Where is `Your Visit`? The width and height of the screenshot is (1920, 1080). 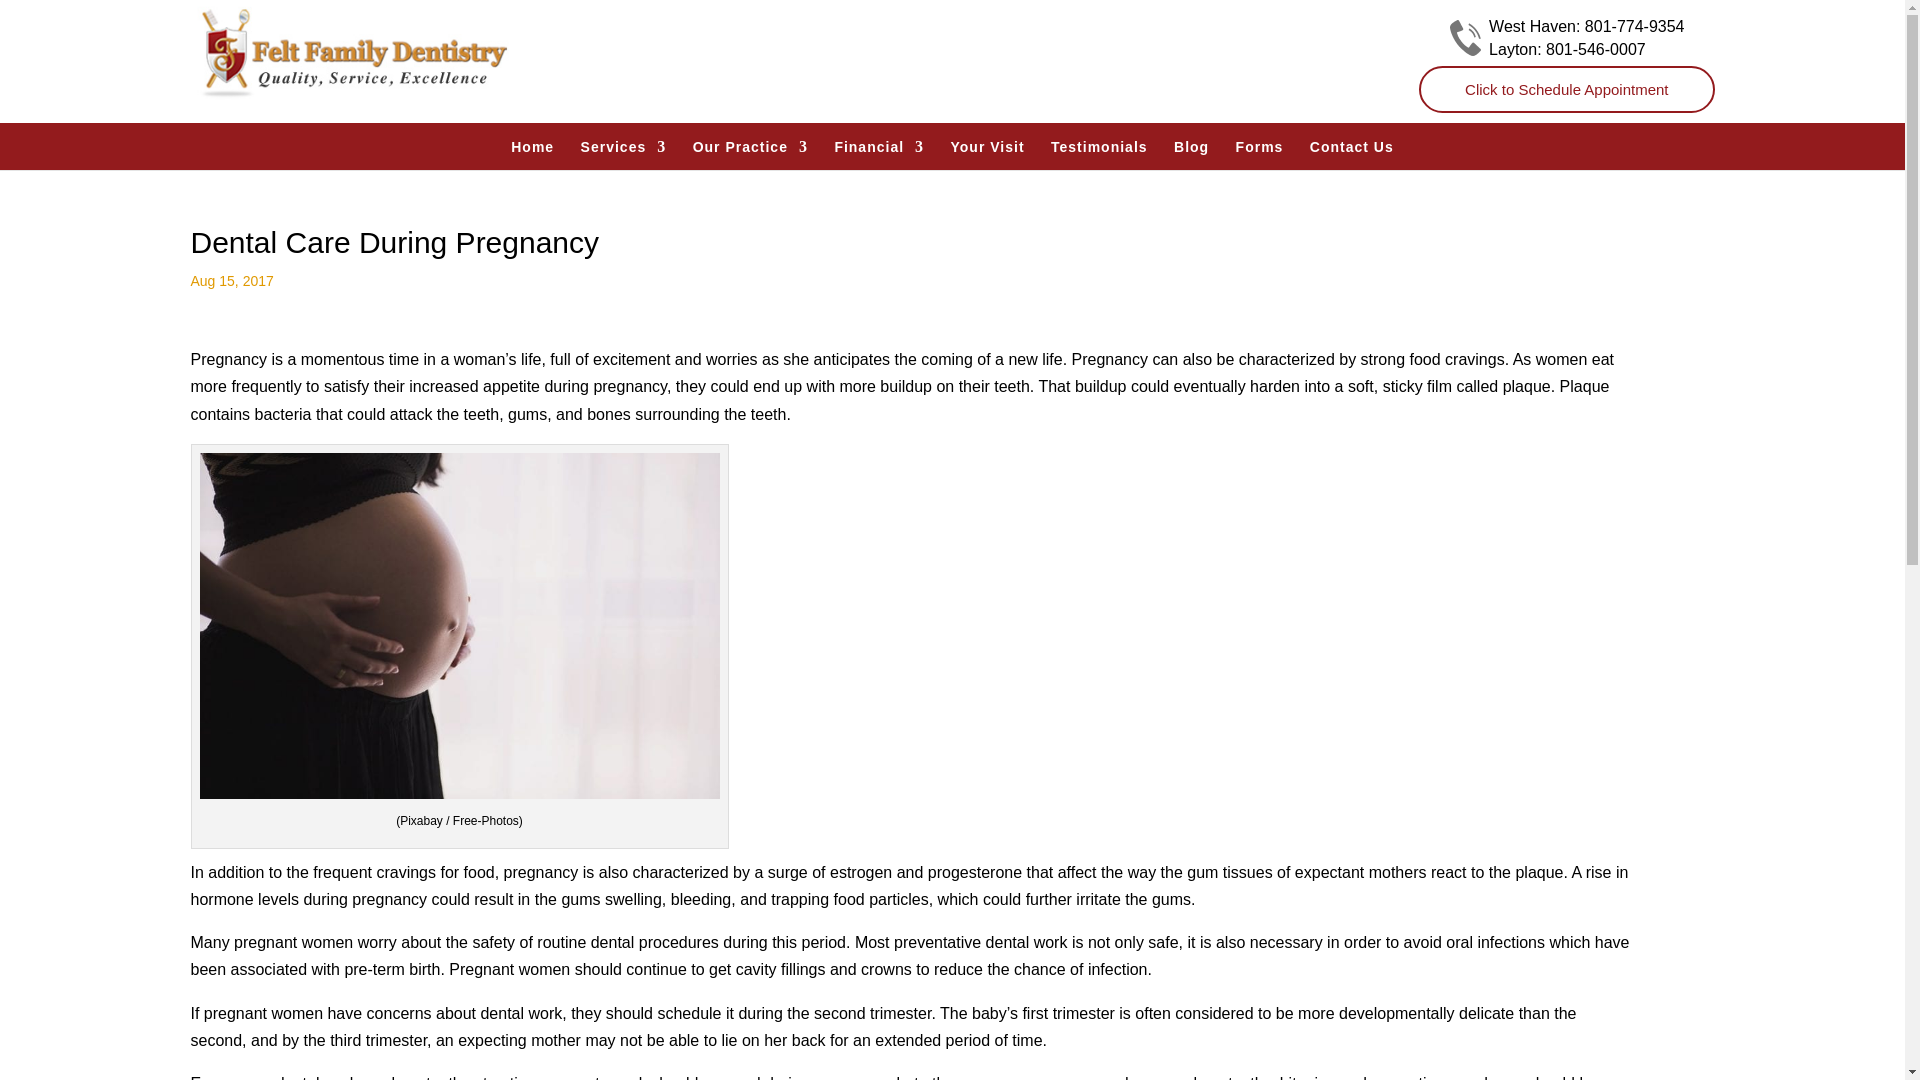
Your Visit is located at coordinates (988, 147).